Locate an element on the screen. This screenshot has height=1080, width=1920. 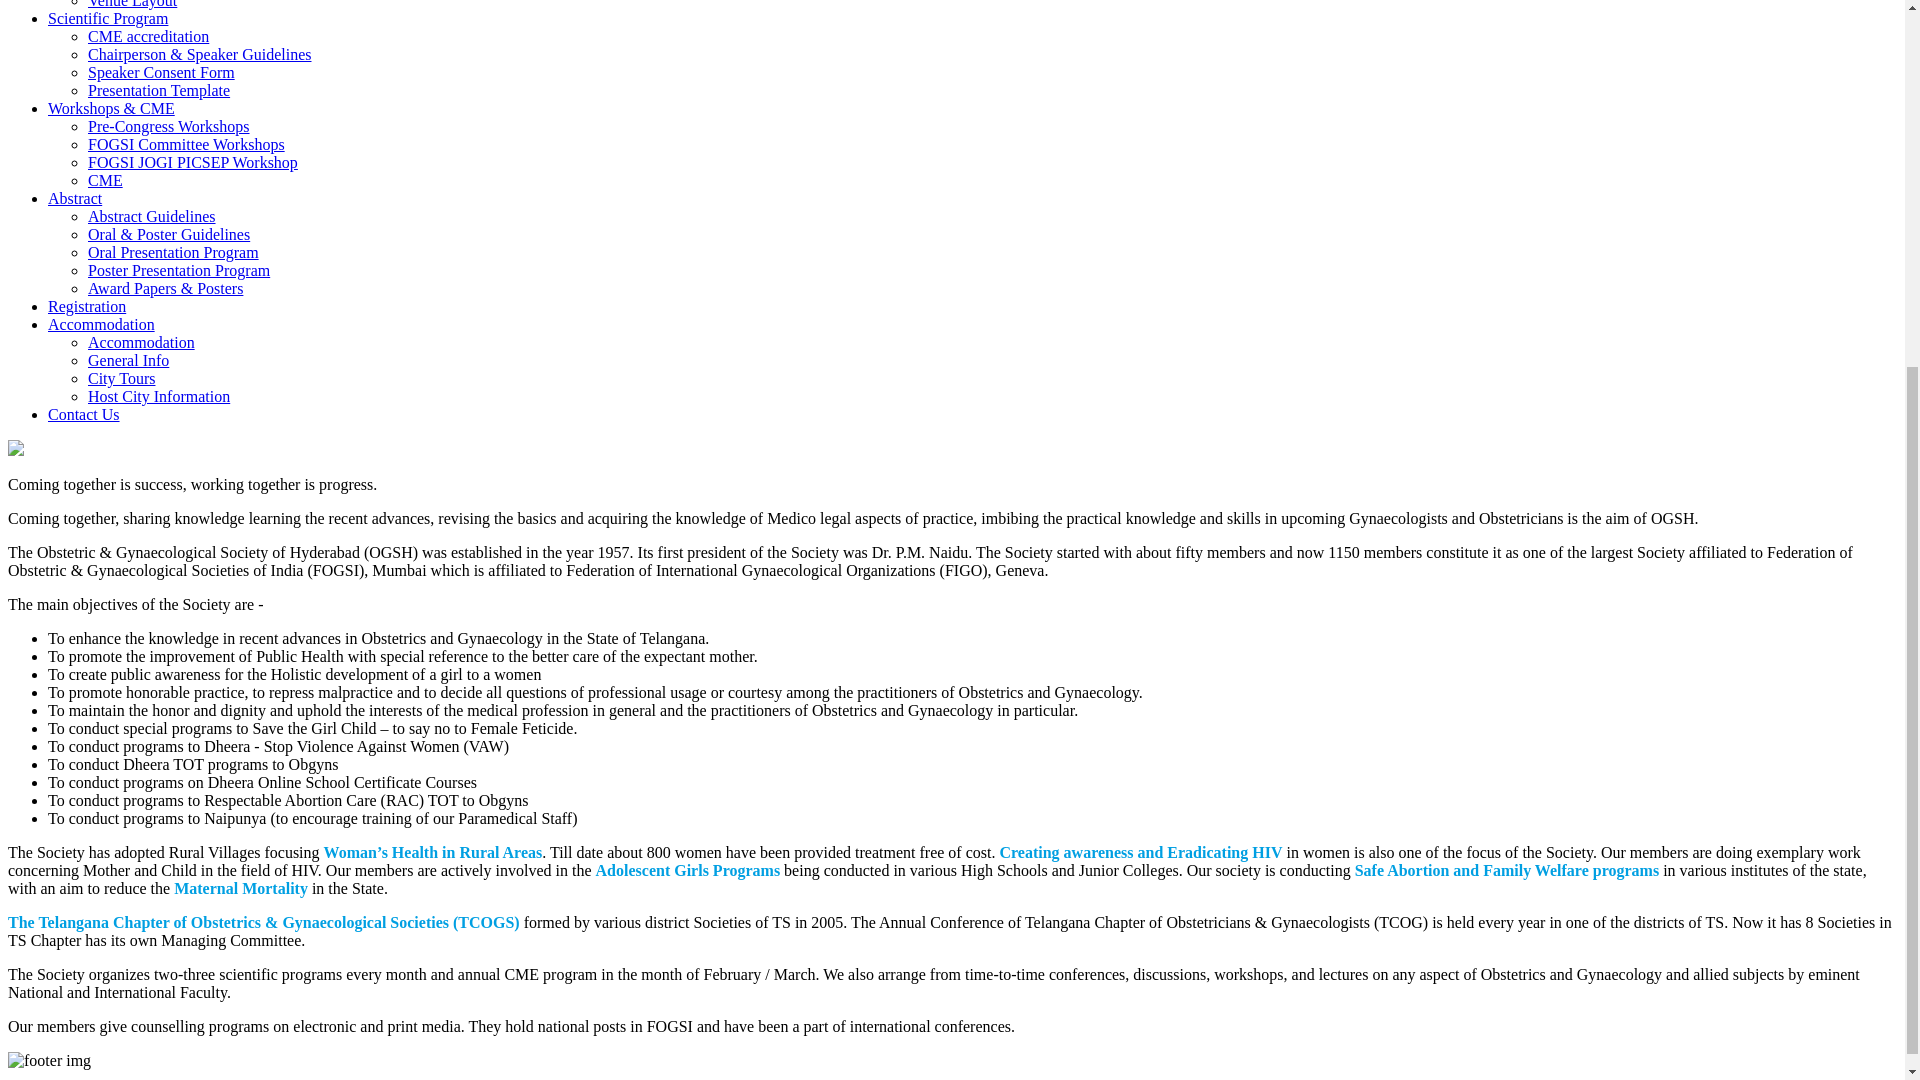
FOGSI Committee Workshops is located at coordinates (186, 144).